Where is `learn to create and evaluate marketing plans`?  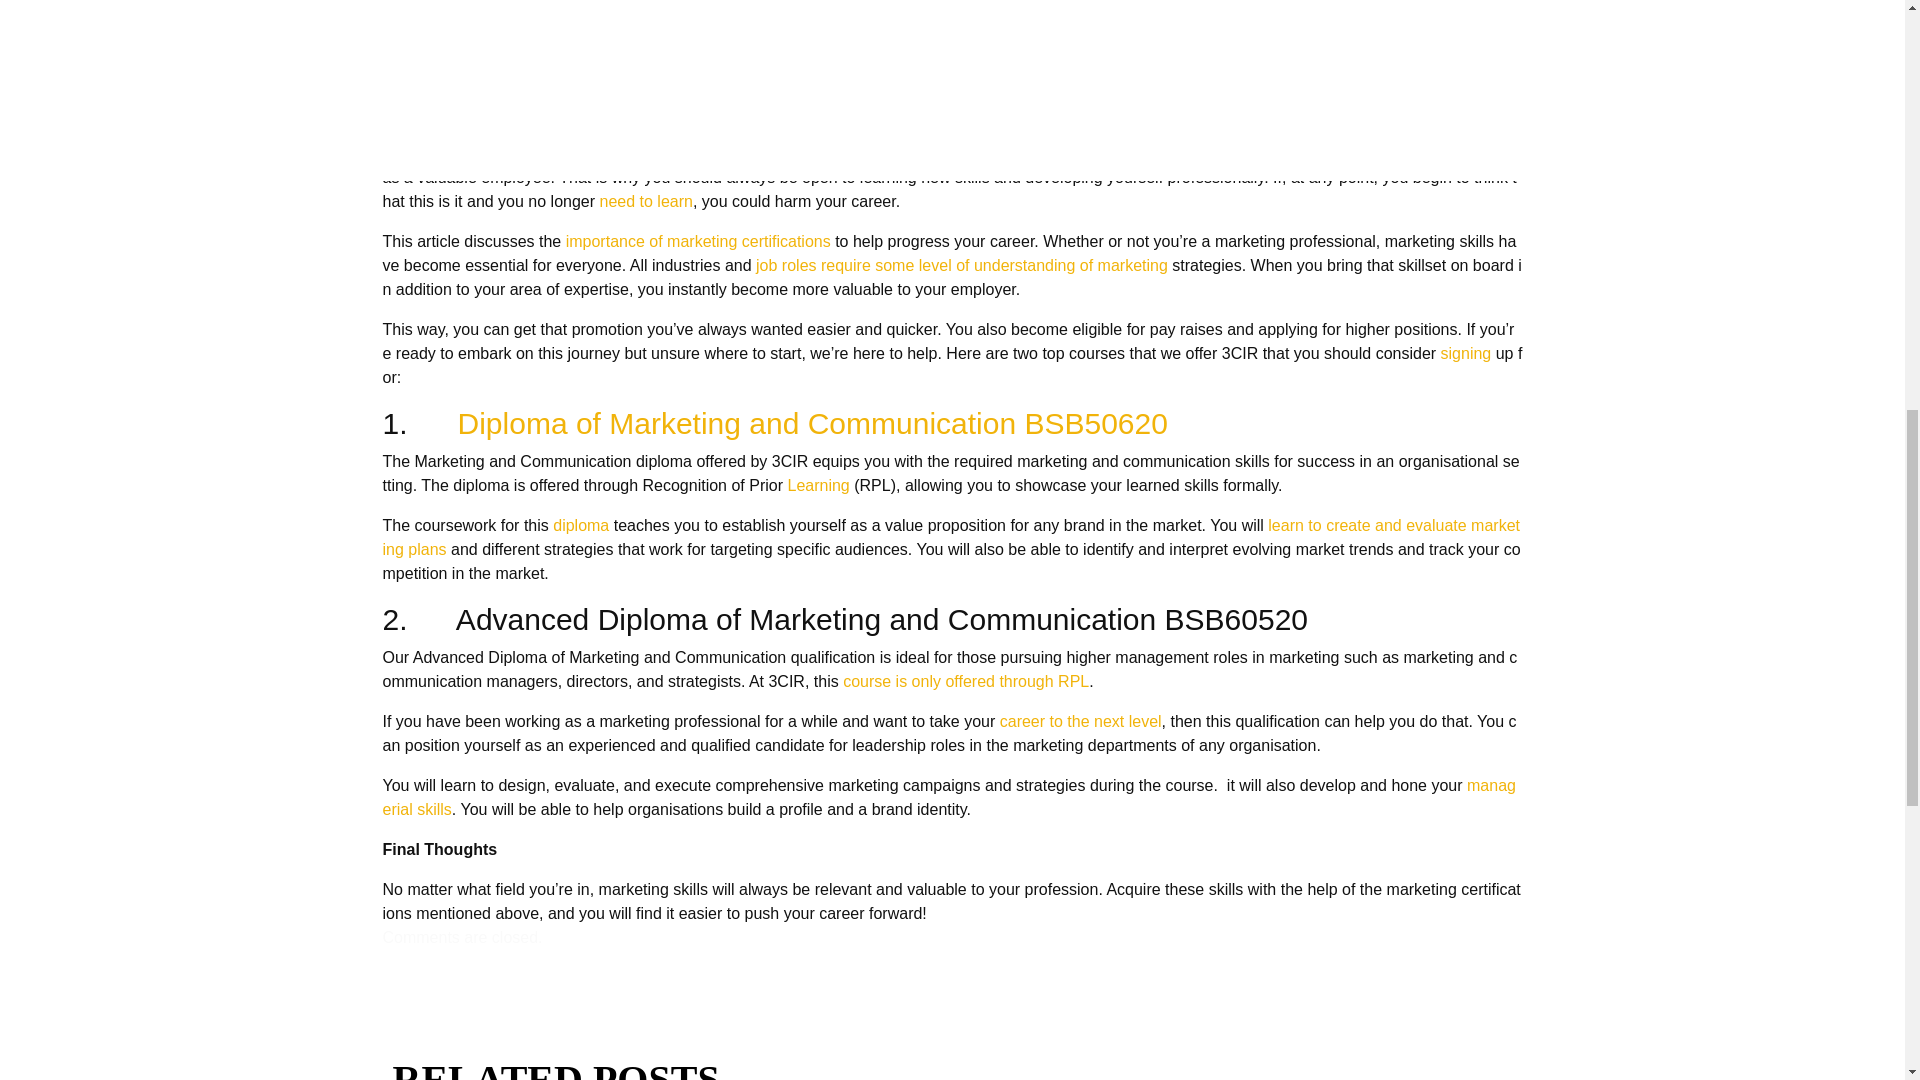 learn to create and evaluate marketing plans is located at coordinates (951, 538).